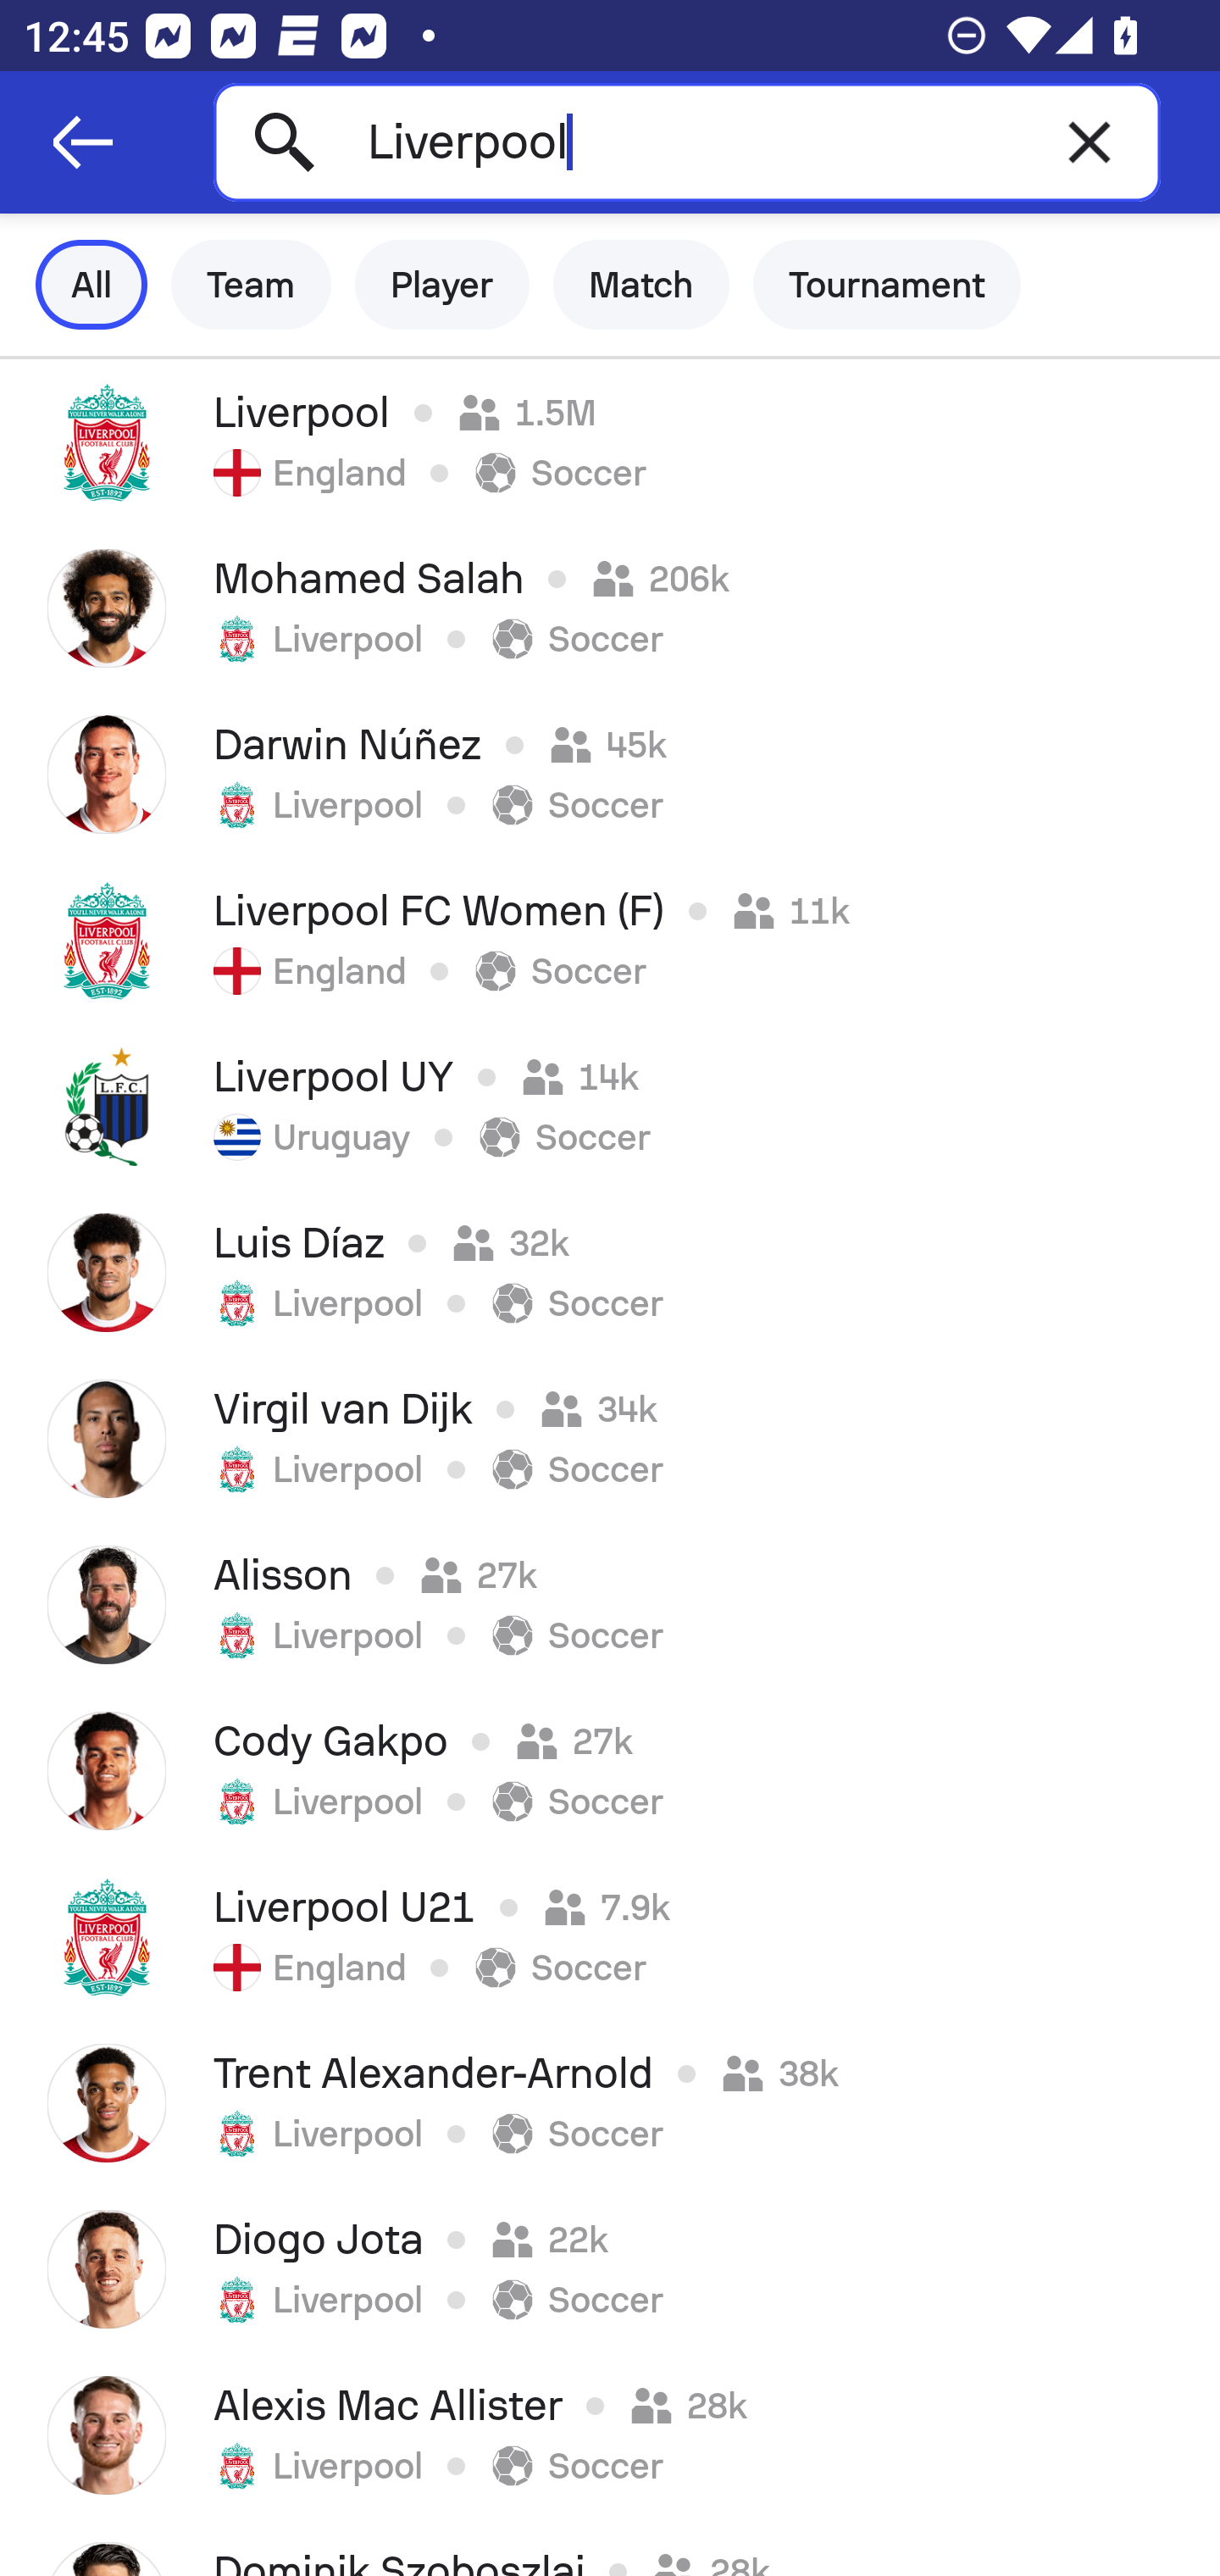  I want to click on Darwin Núñez 45k Liverpool Soccer, so click(610, 774).